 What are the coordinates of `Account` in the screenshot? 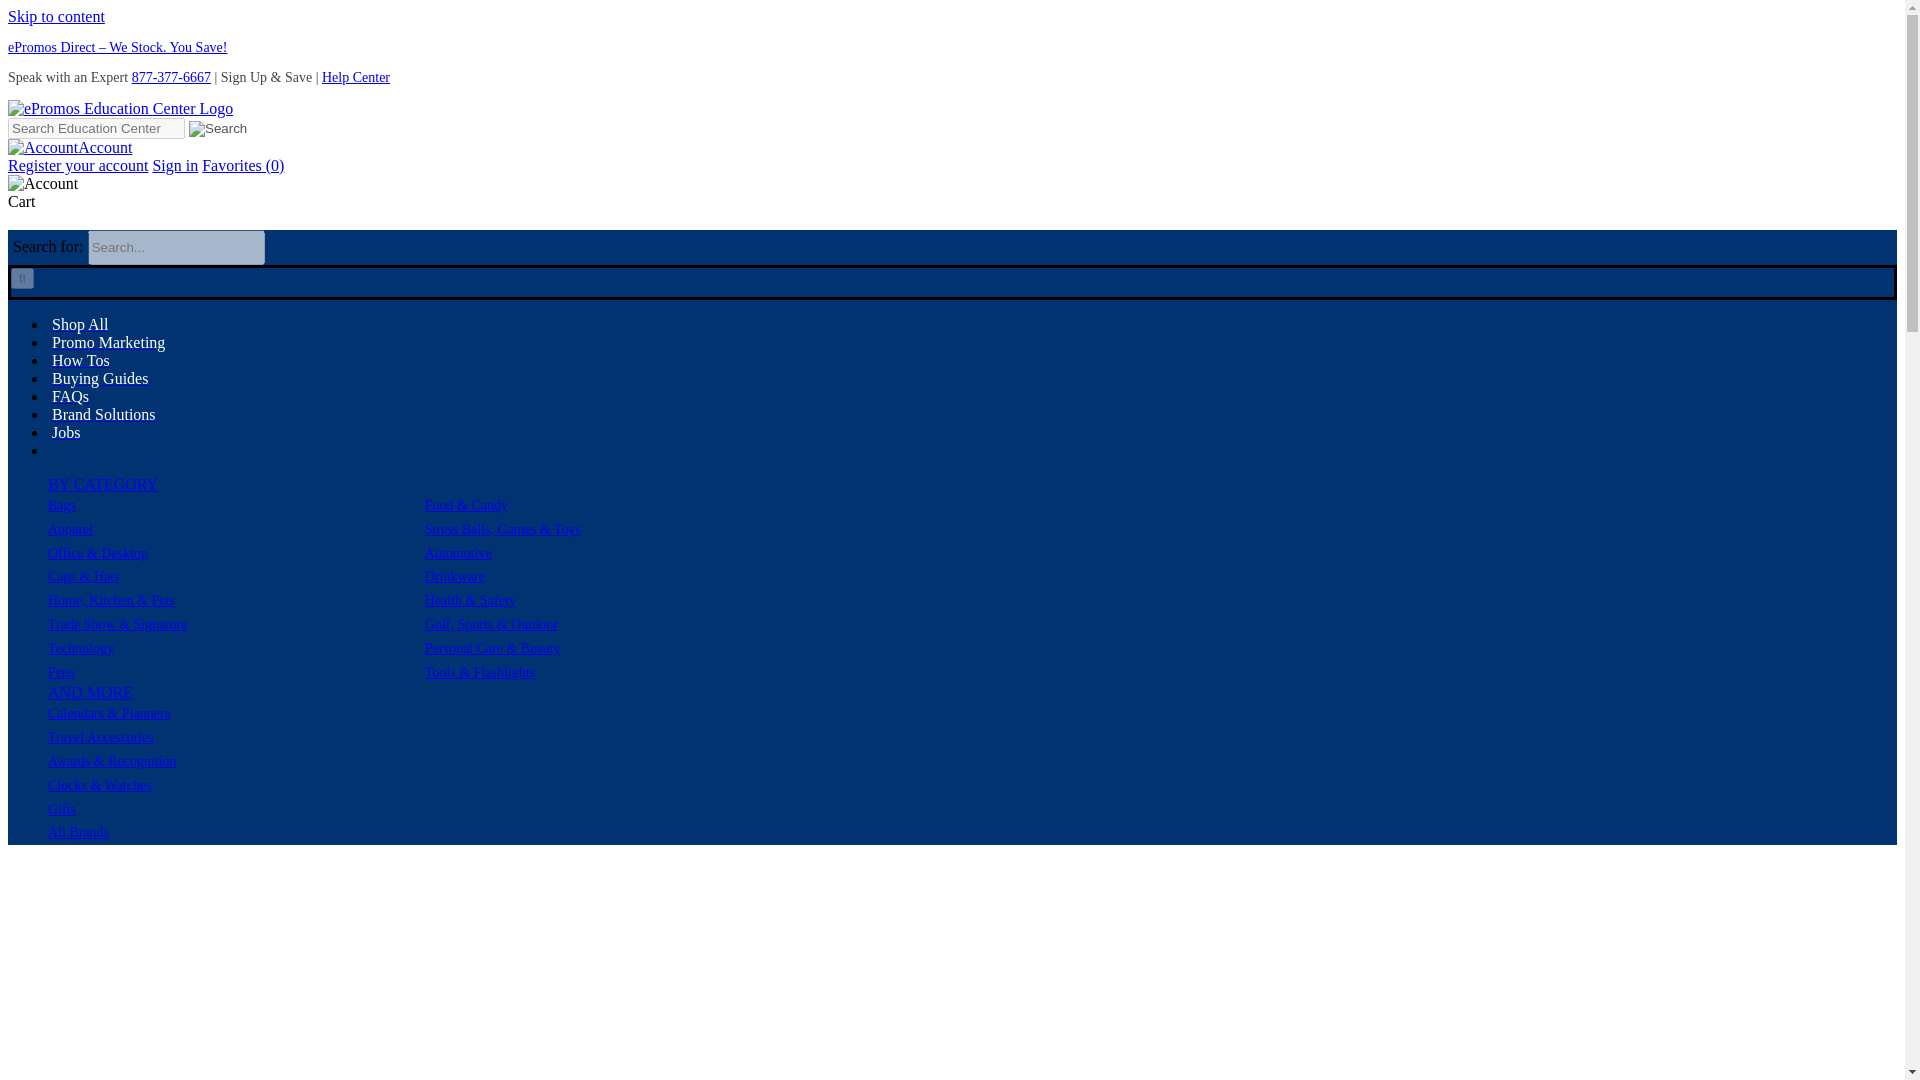 It's located at (70, 147).